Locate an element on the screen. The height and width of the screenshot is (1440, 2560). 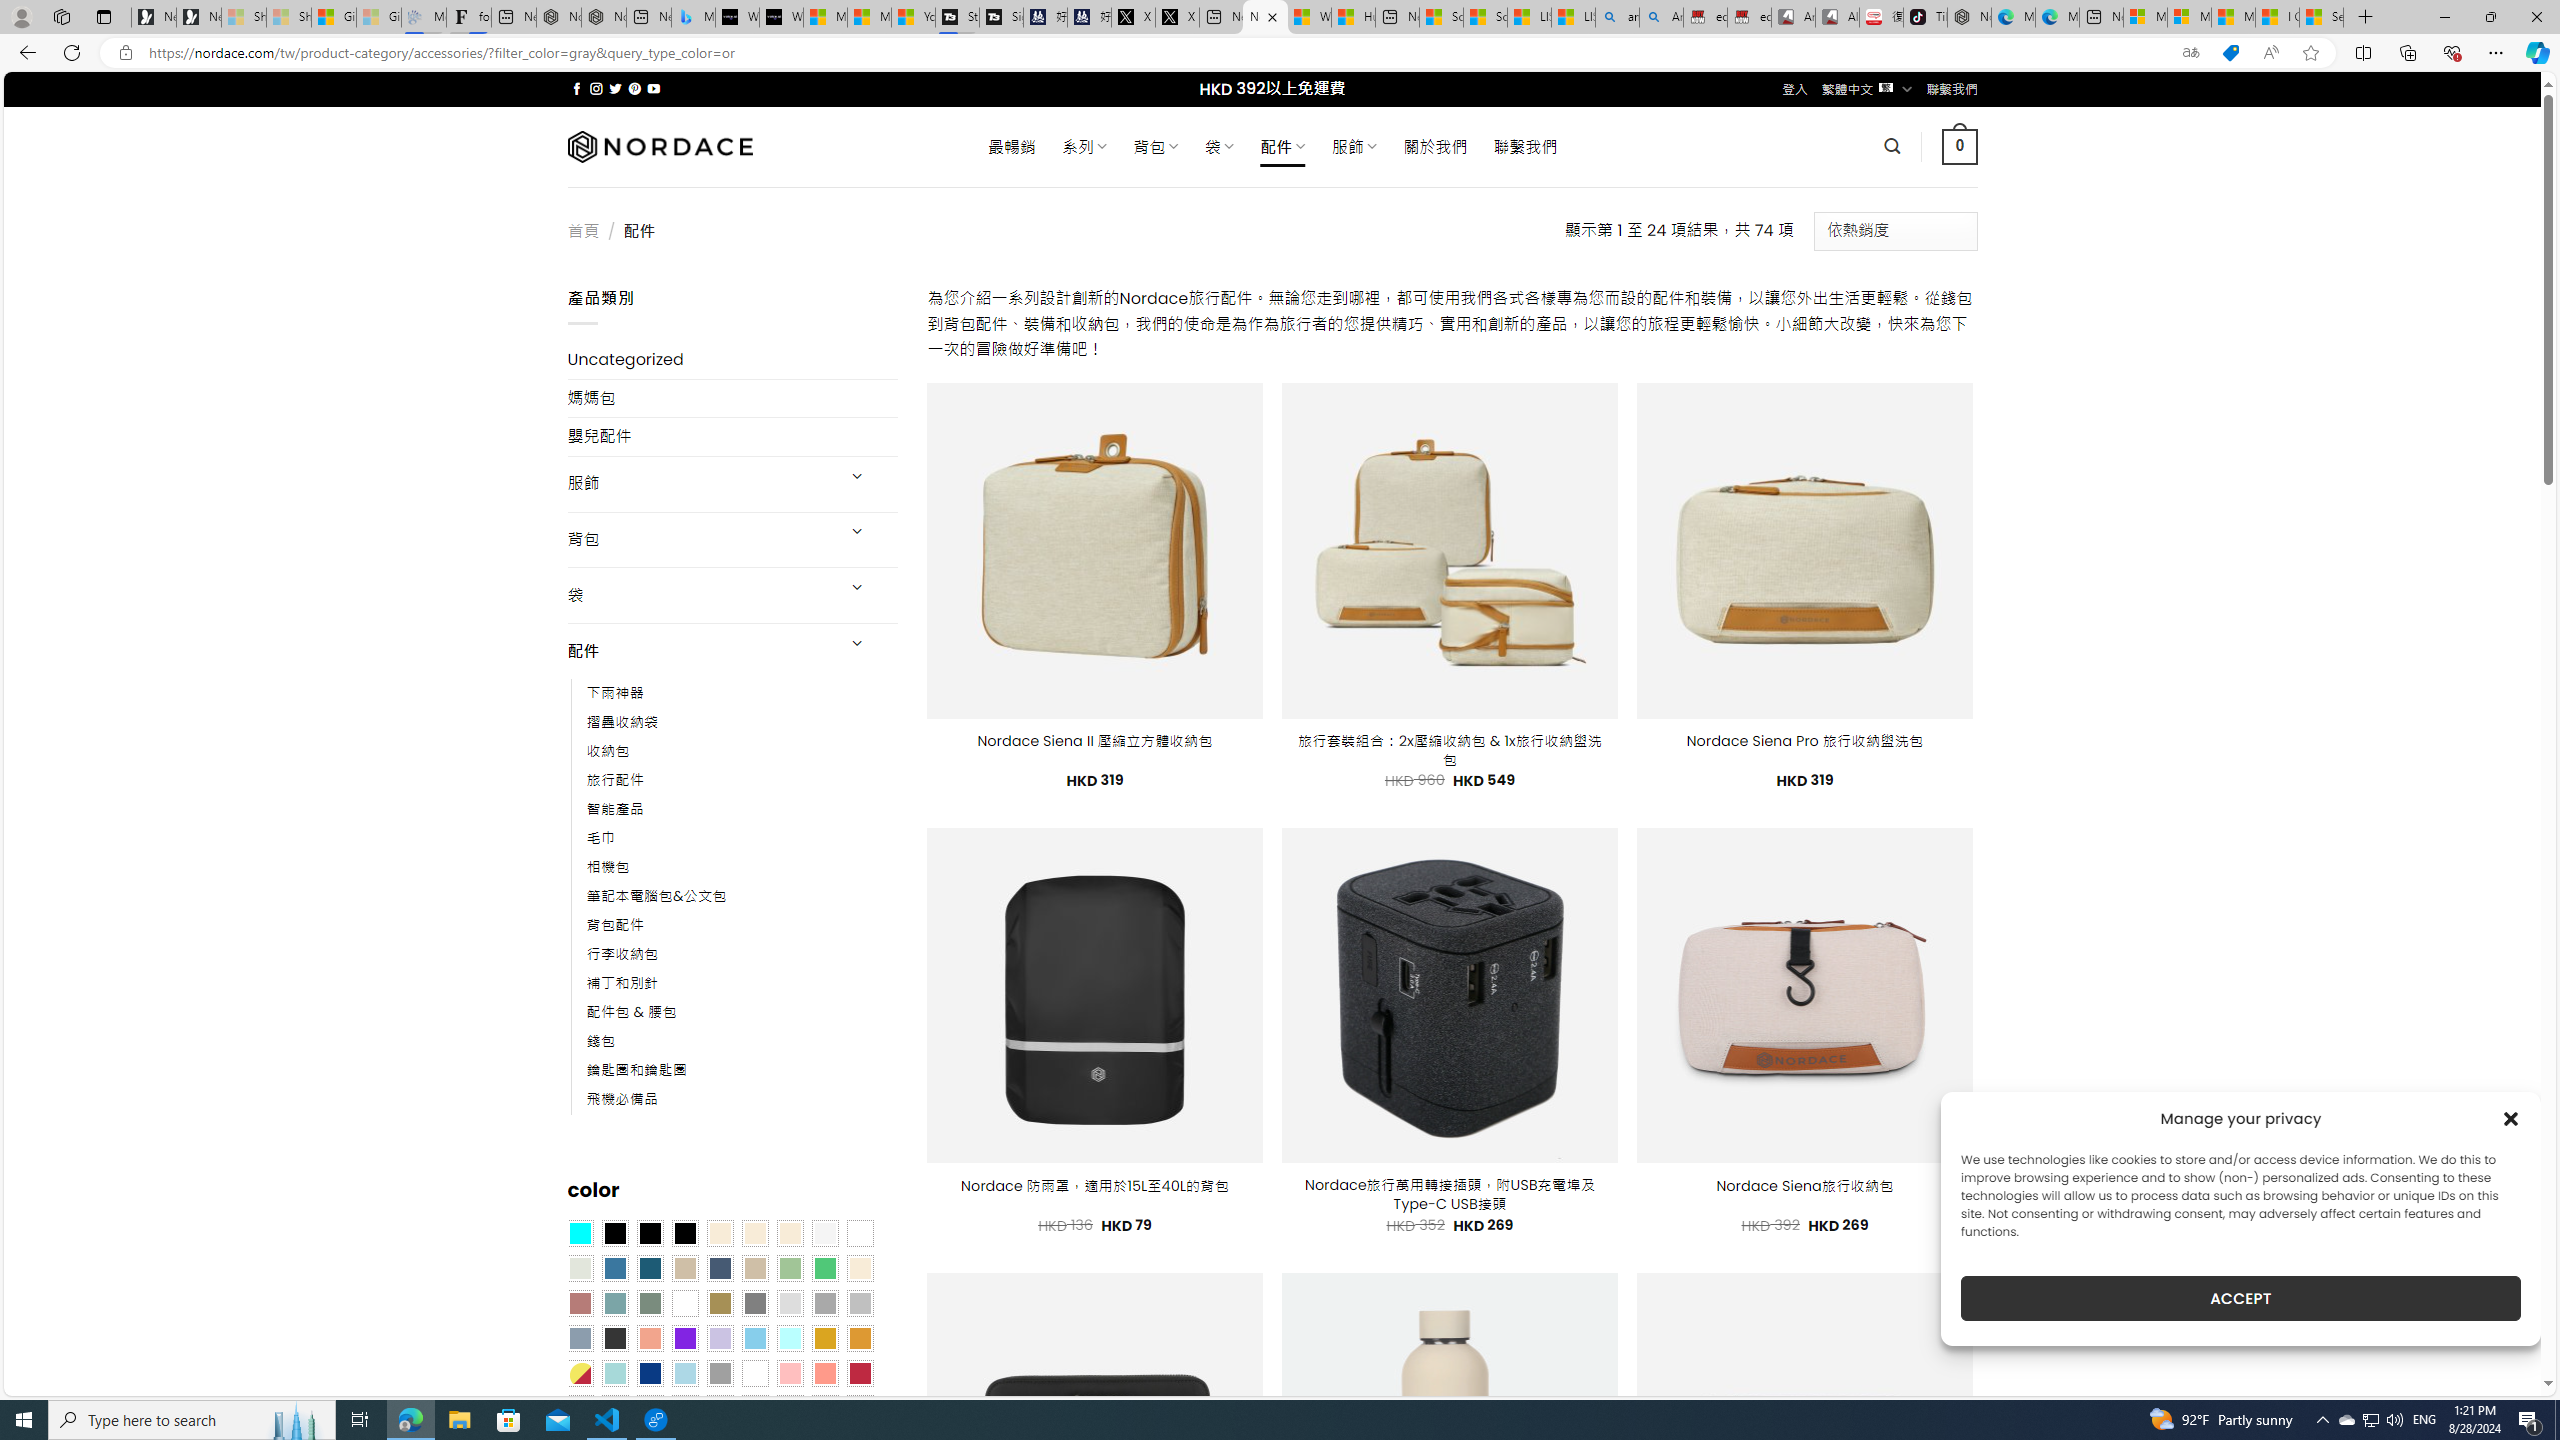
TikTok is located at coordinates (1924, 17).